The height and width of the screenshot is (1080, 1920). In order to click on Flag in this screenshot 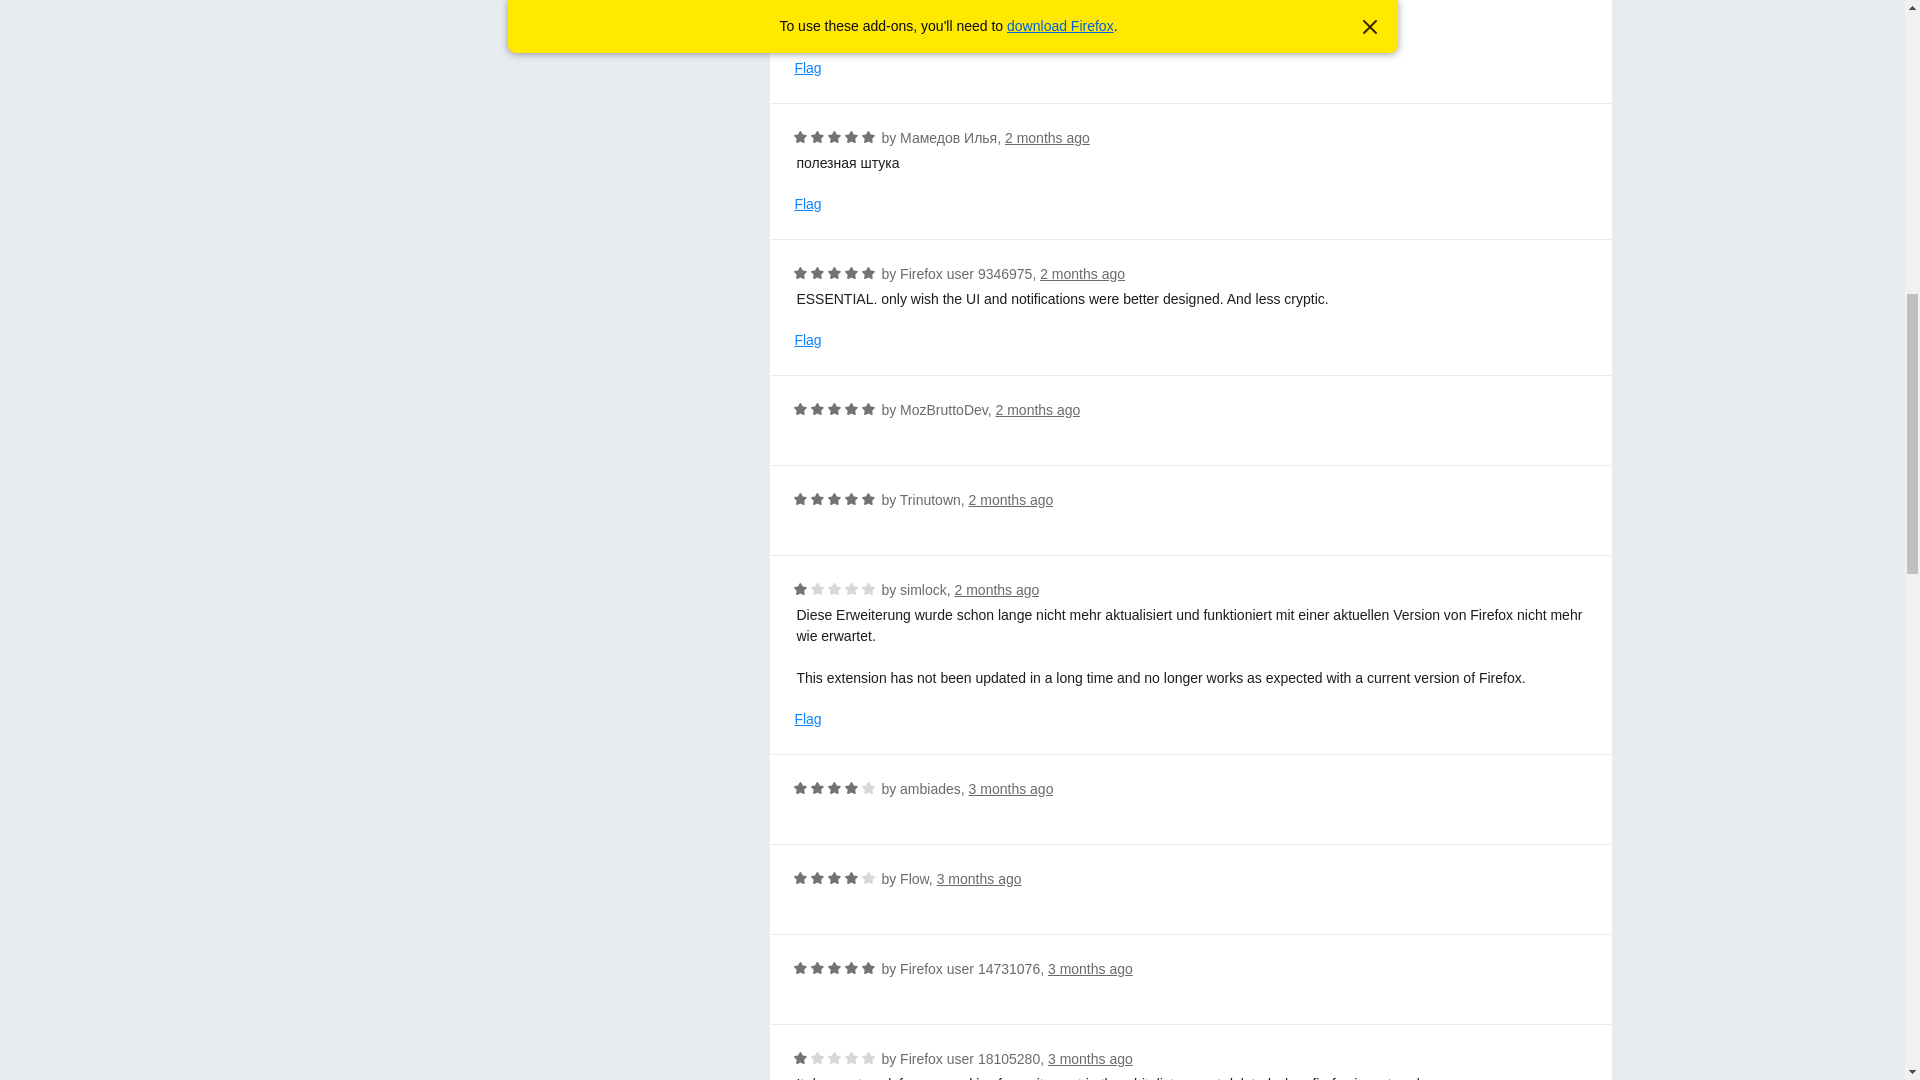, I will do `click(808, 340)`.